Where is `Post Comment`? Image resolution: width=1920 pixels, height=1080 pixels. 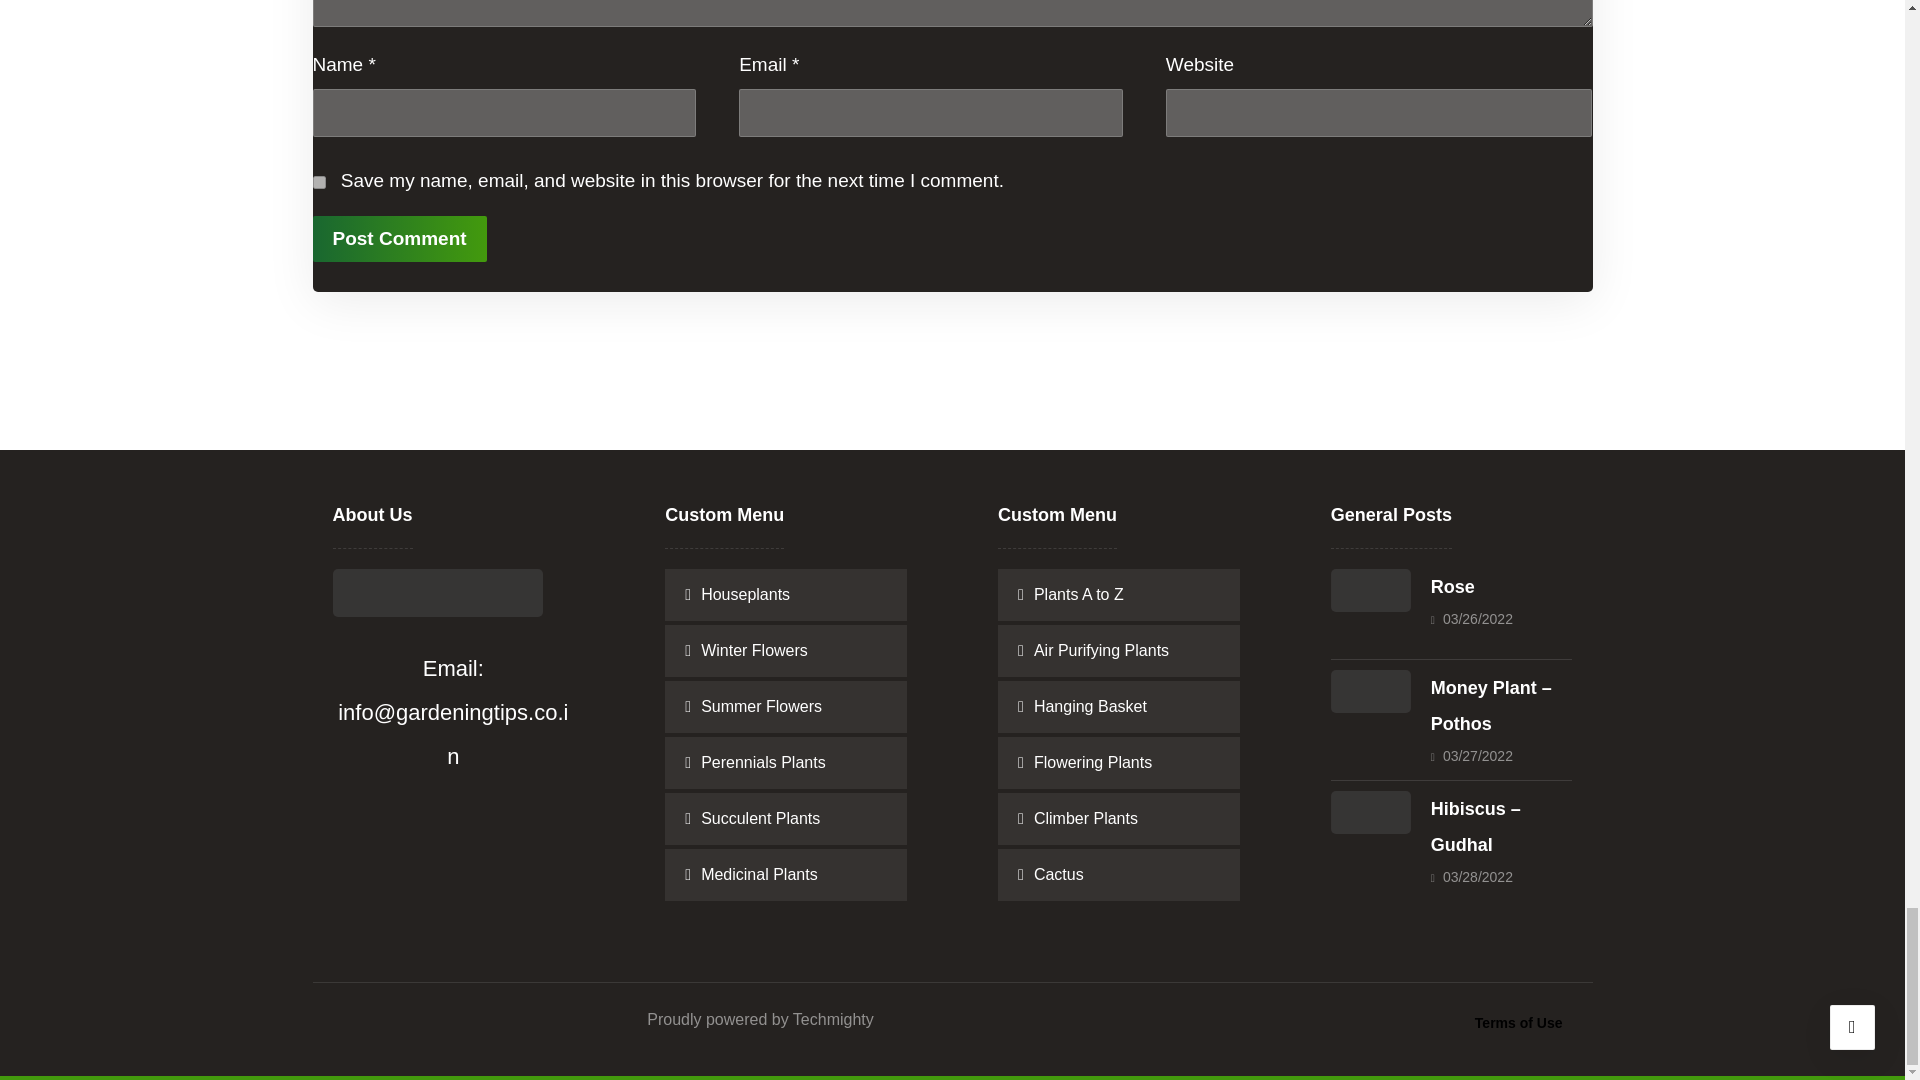 Post Comment is located at coordinates (398, 239).